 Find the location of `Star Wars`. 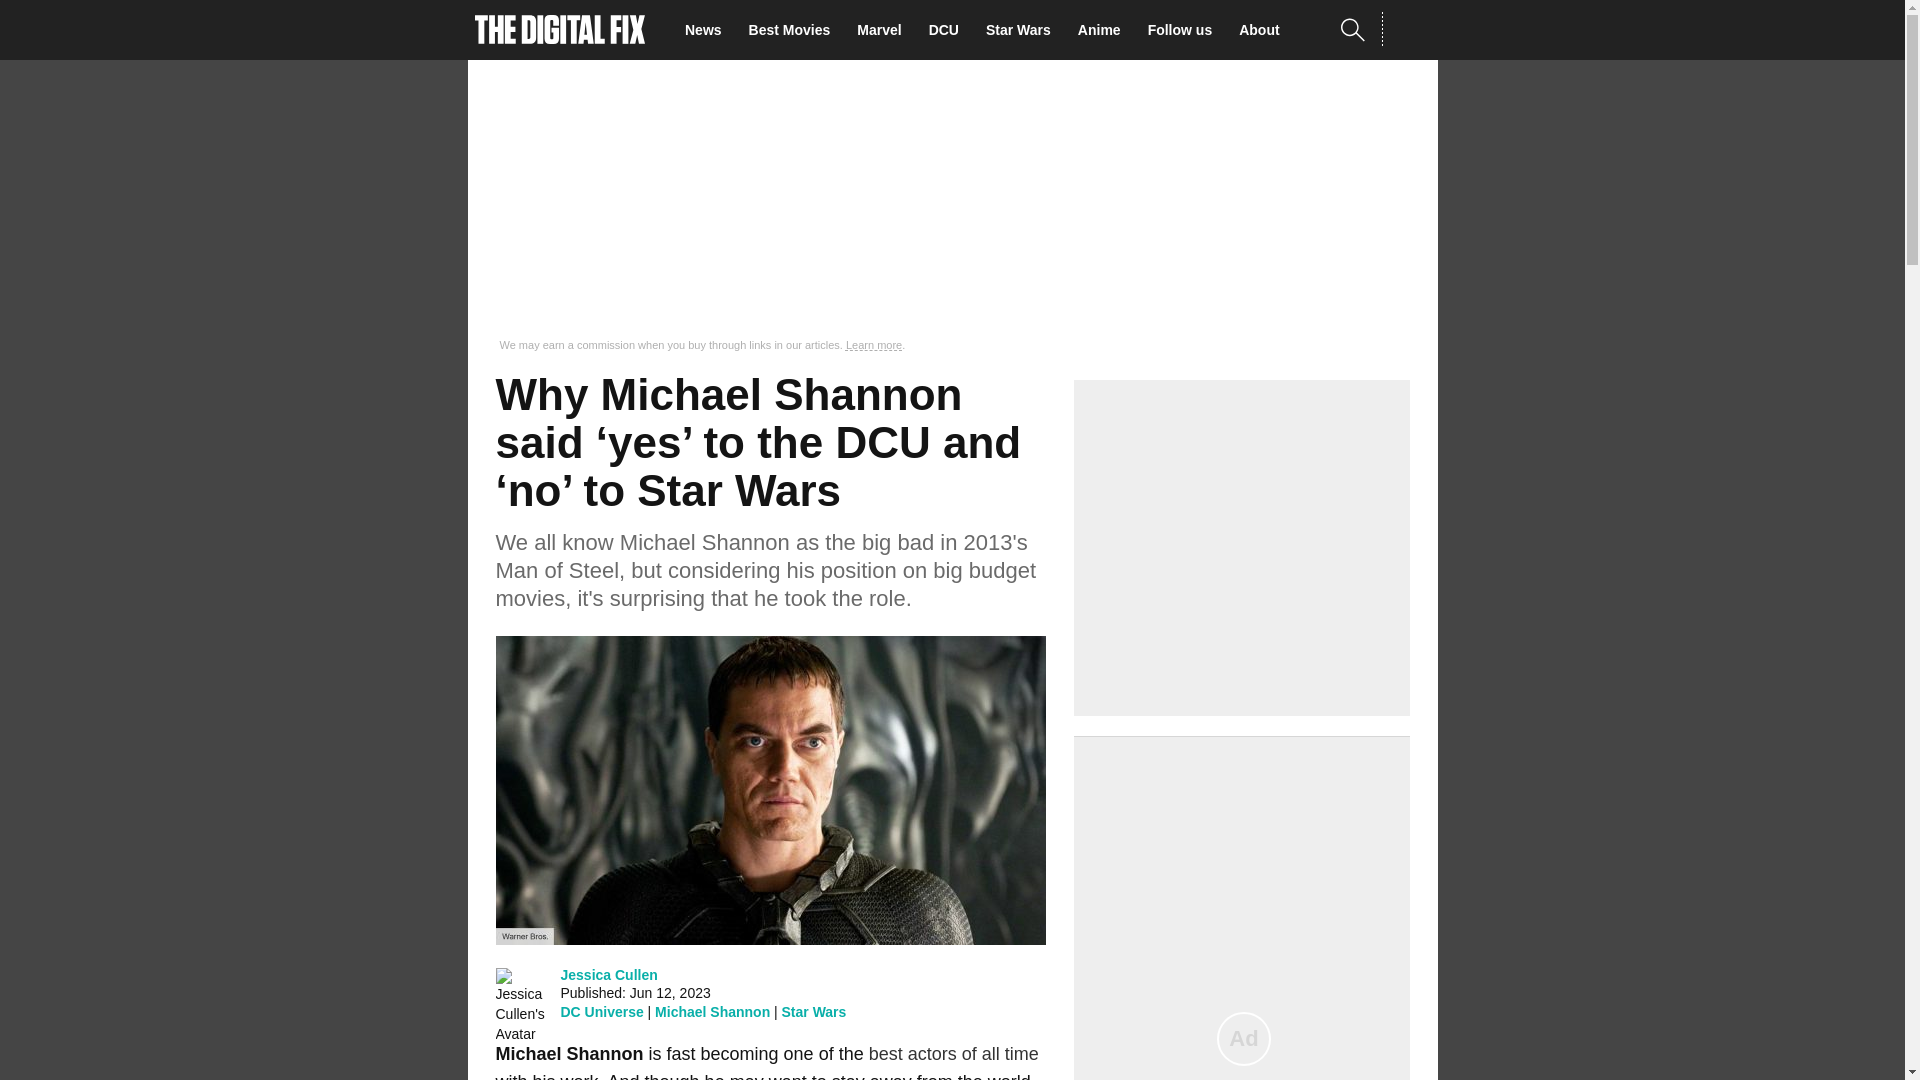

Star Wars is located at coordinates (1024, 30).